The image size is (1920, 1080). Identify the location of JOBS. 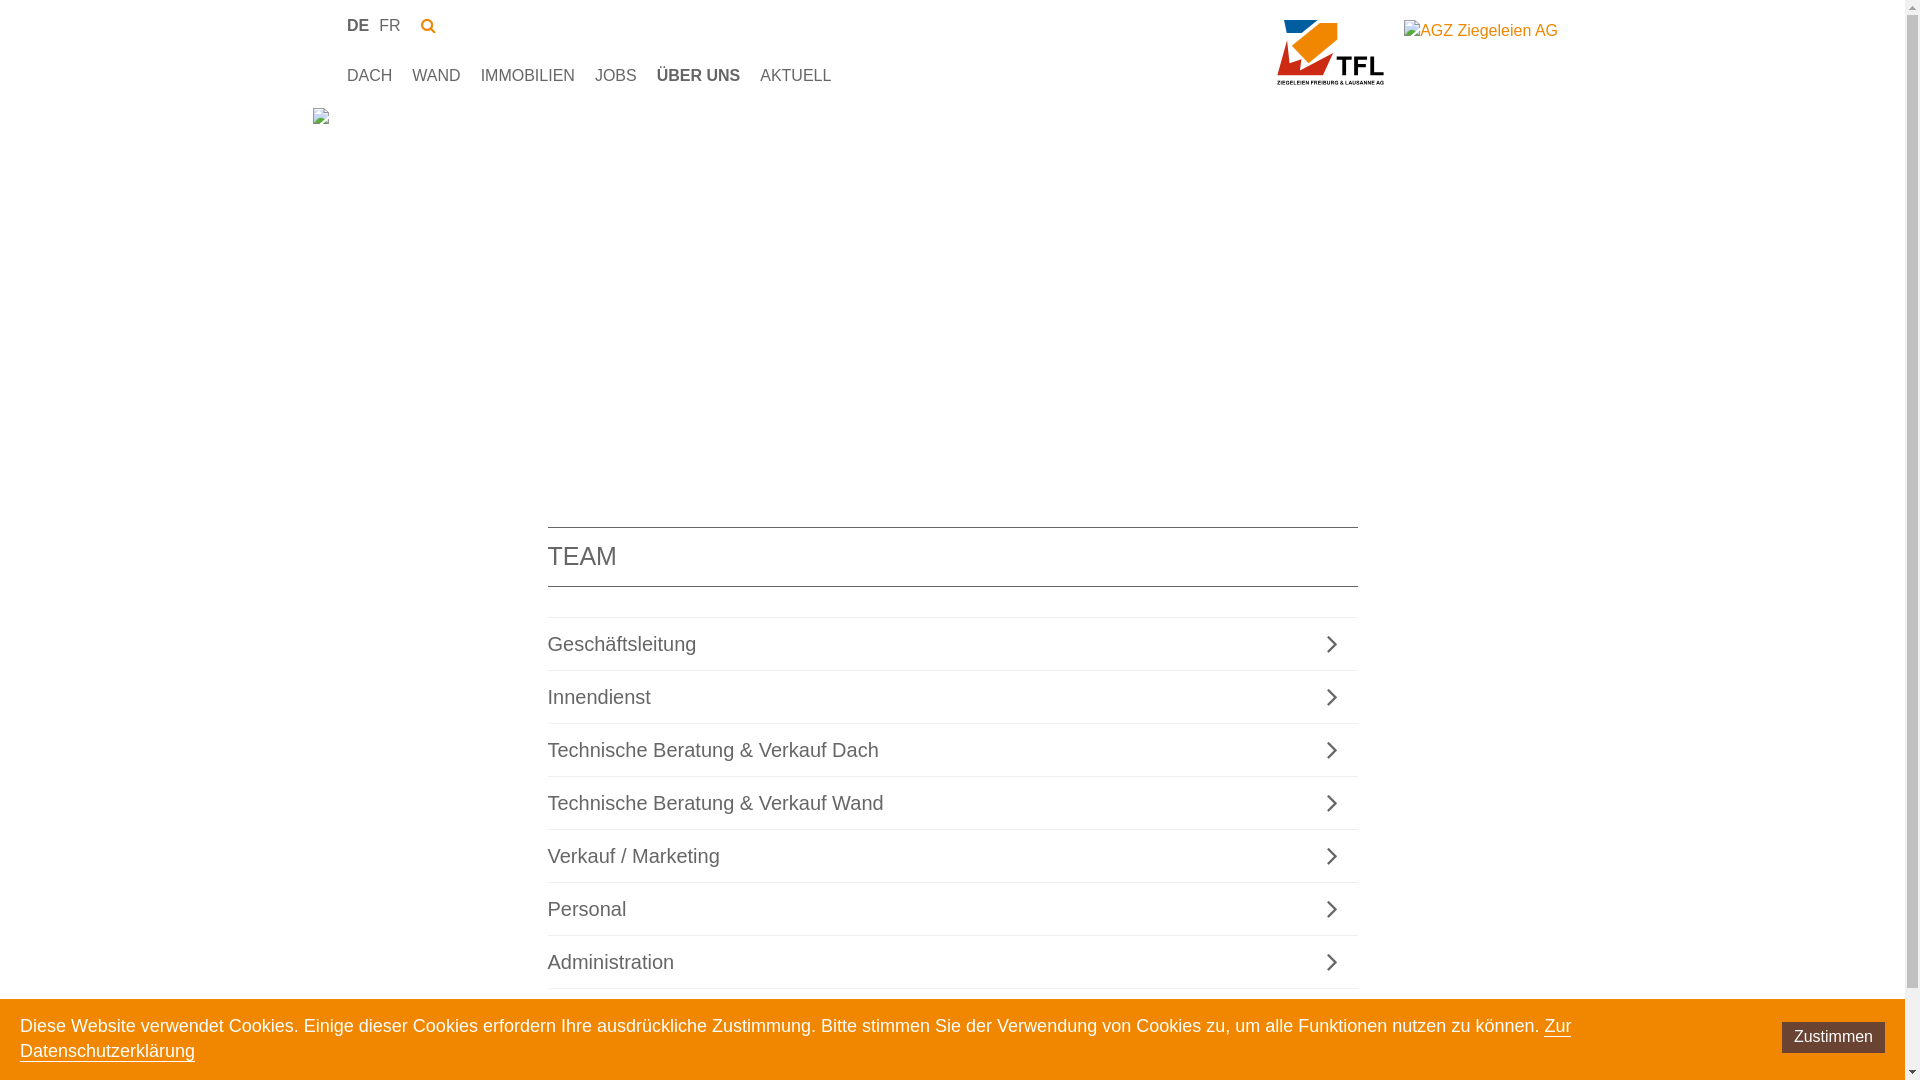
(616, 76).